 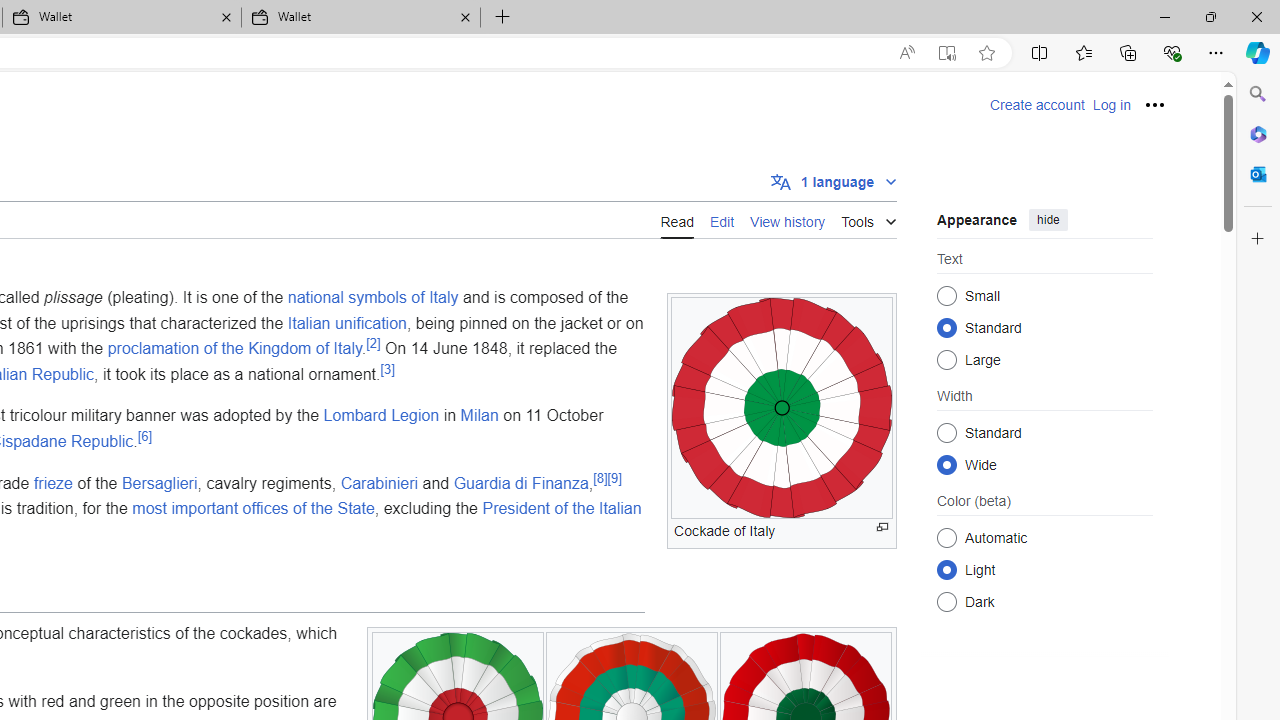 What do you see at coordinates (52, 482) in the screenshot?
I see `frieze` at bounding box center [52, 482].